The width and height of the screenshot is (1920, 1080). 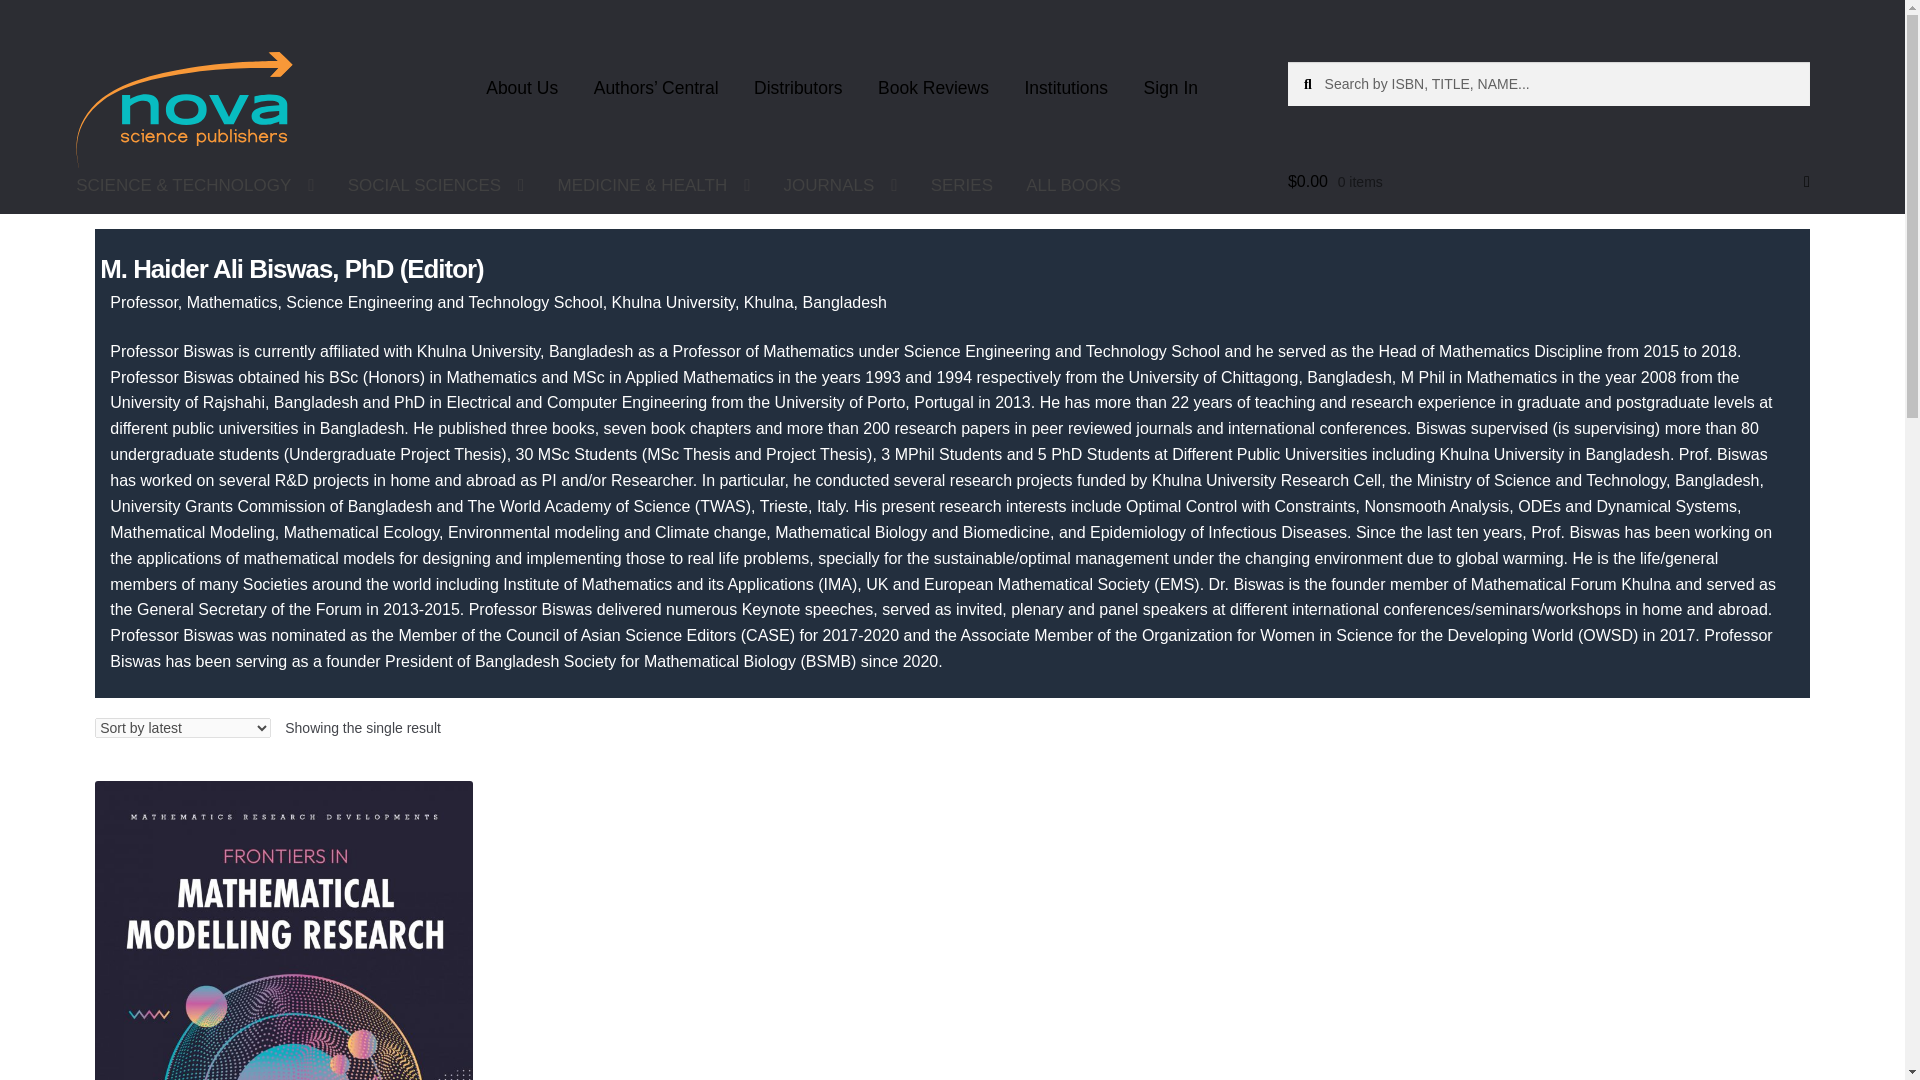 What do you see at coordinates (1066, 88) in the screenshot?
I see `Institutions` at bounding box center [1066, 88].